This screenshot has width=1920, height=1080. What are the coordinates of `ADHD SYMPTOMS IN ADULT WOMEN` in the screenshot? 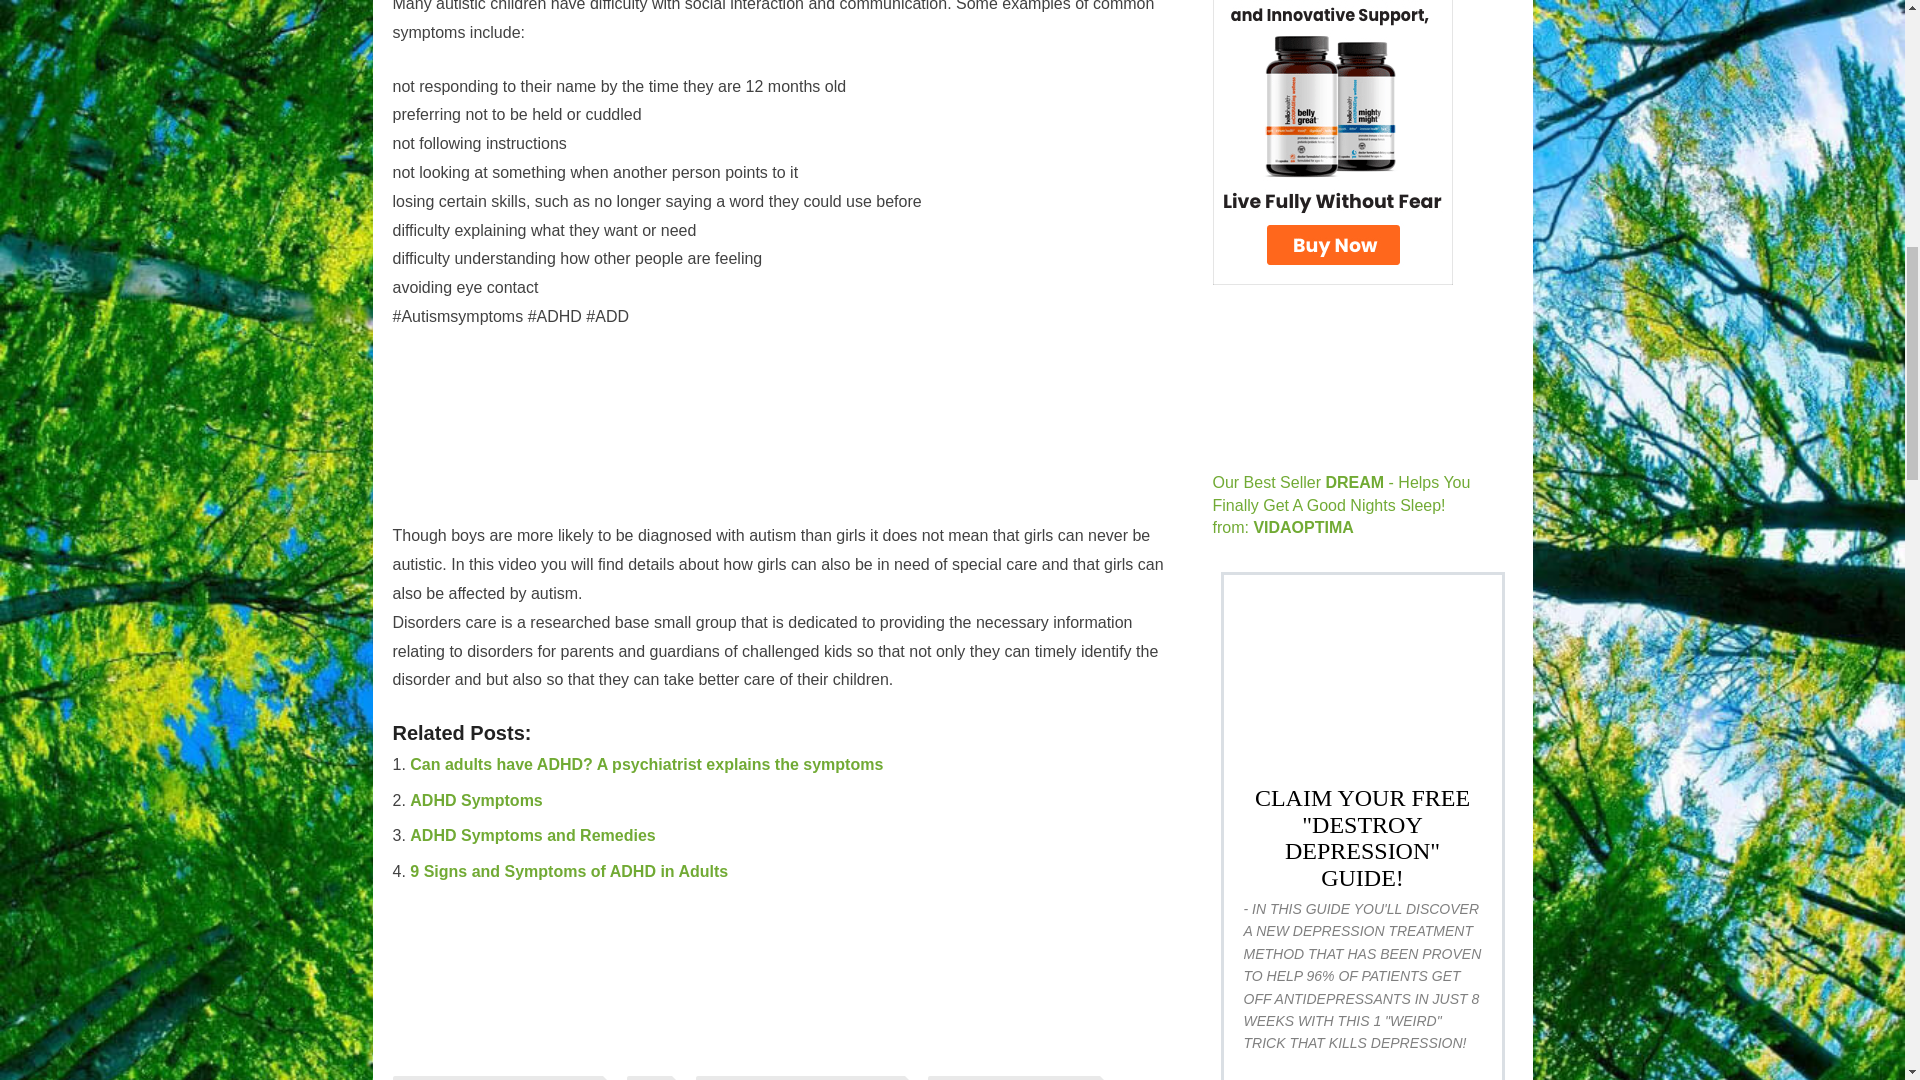 It's located at (800, 1078).